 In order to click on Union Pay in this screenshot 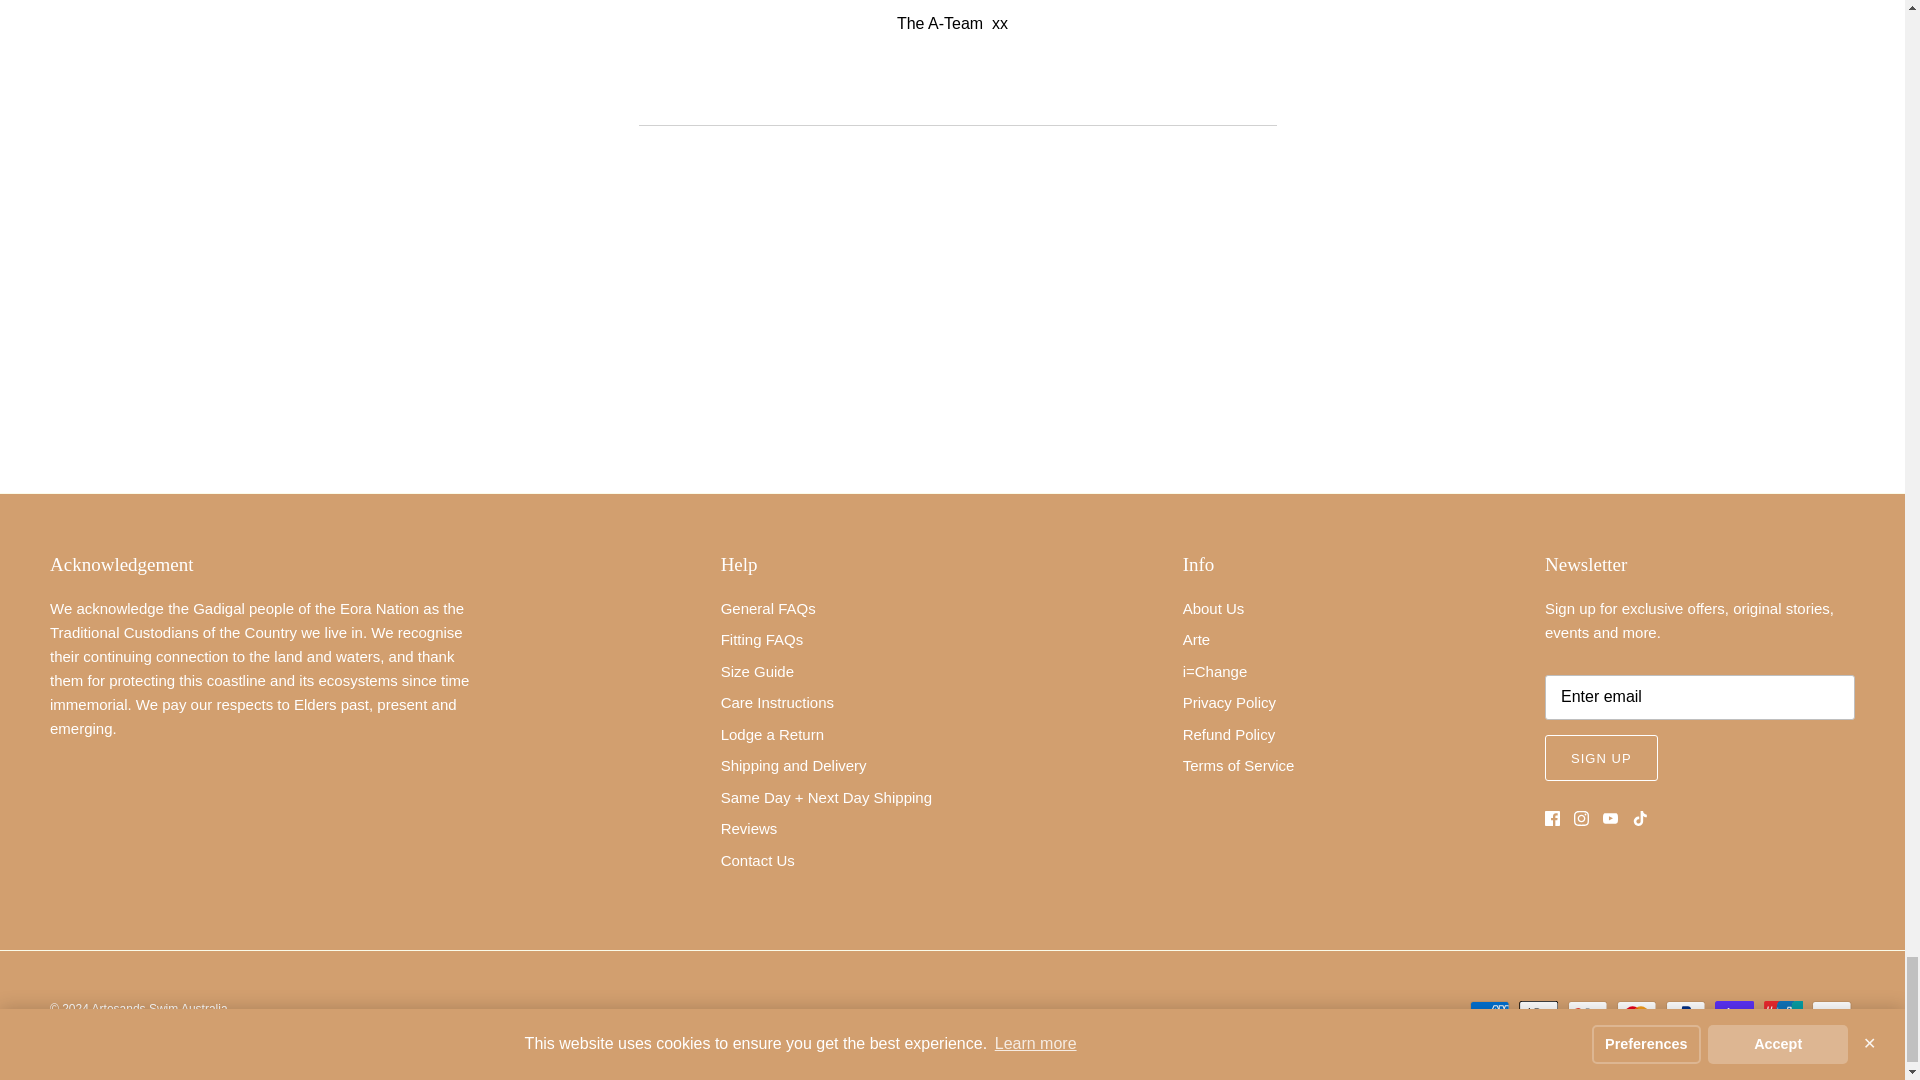, I will do `click(1783, 1014)`.